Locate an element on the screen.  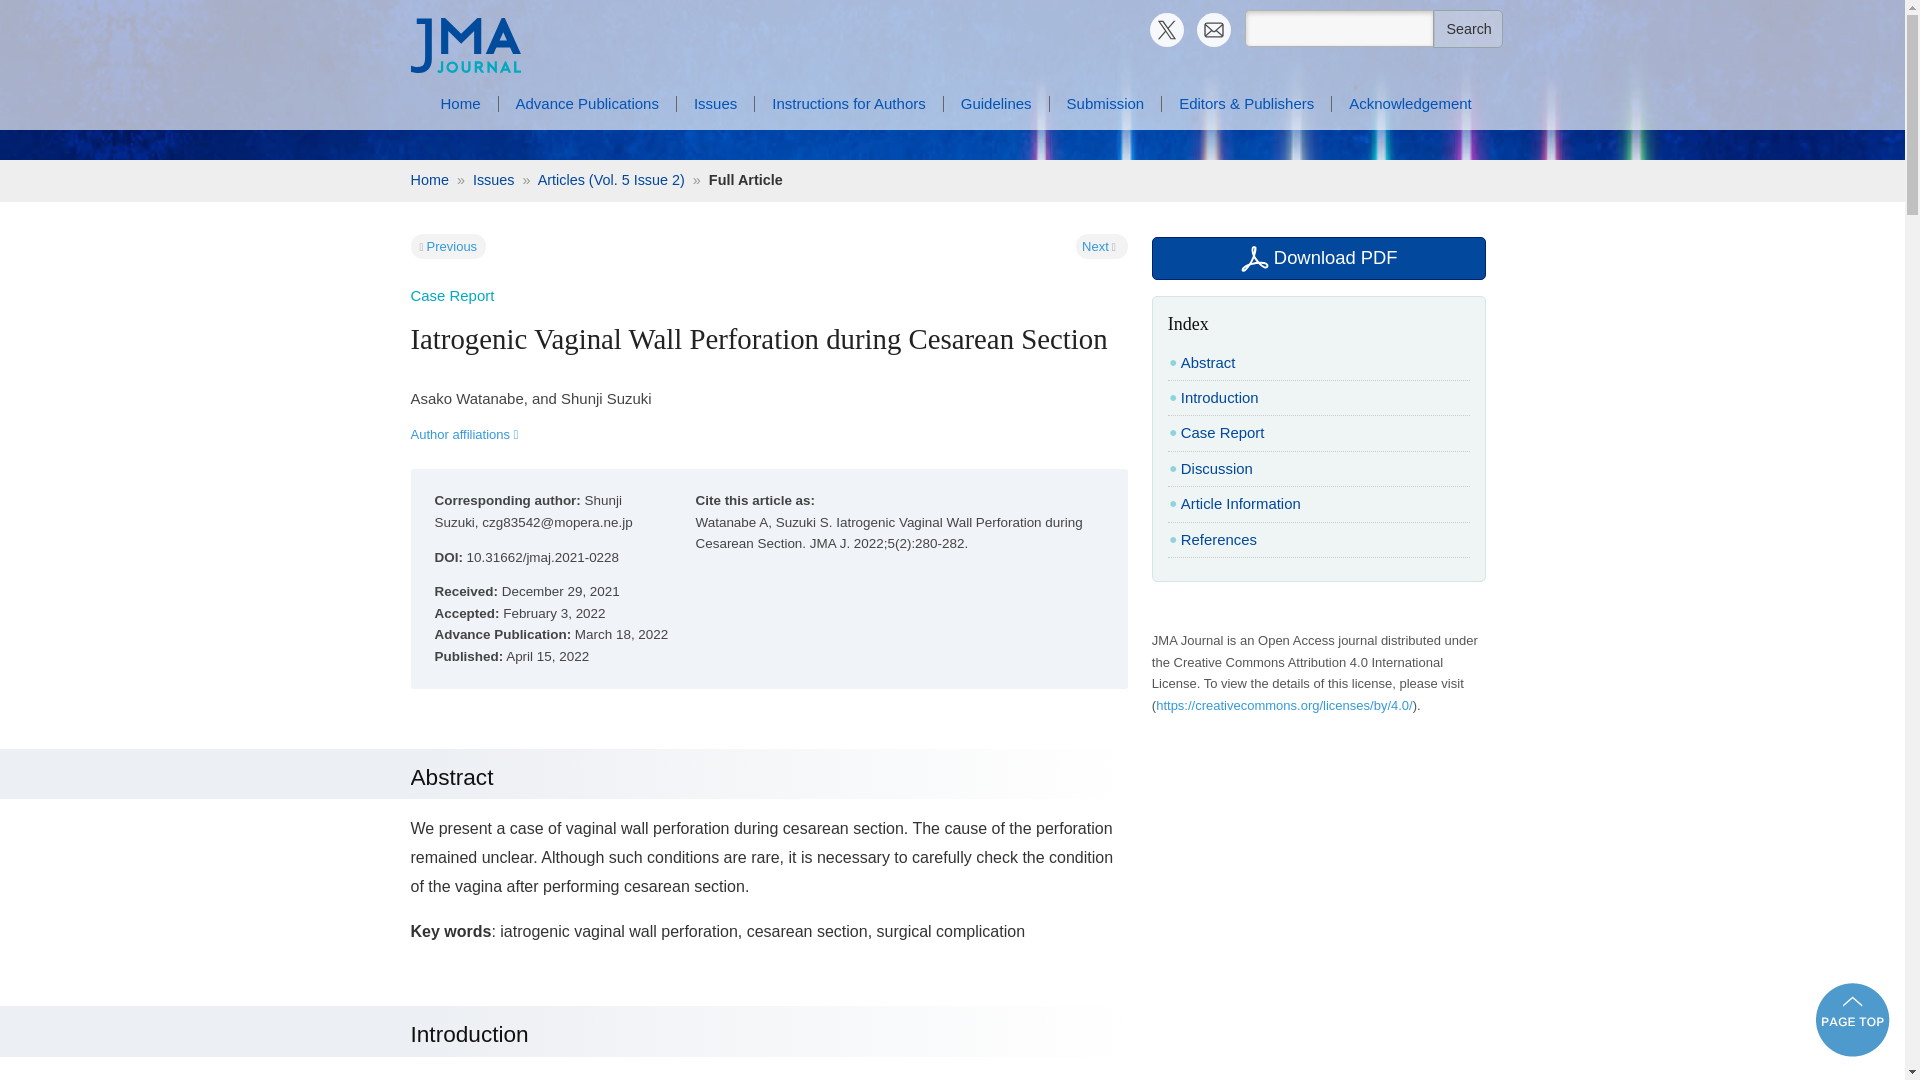
Search is located at coordinates (1466, 28).